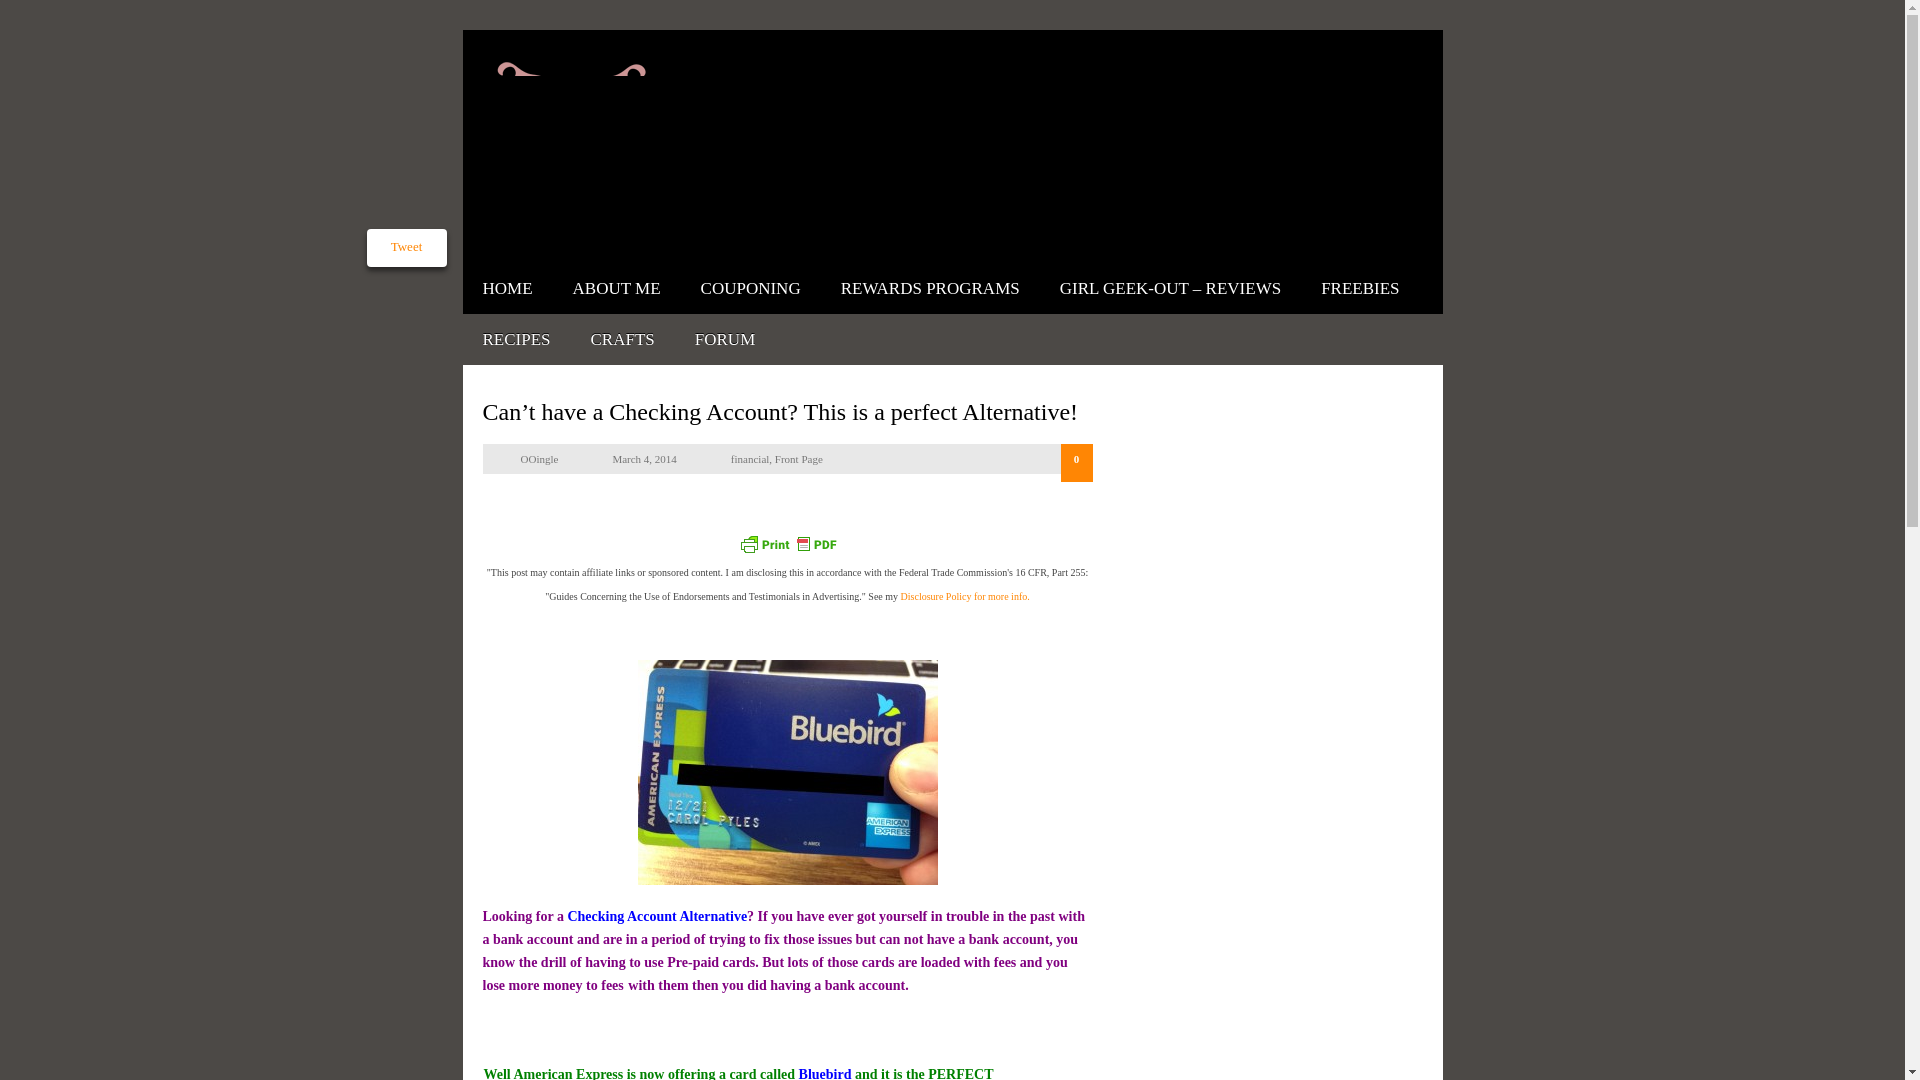  Describe the element at coordinates (930, 288) in the screenshot. I see `REWARDS PROGRAMS` at that location.